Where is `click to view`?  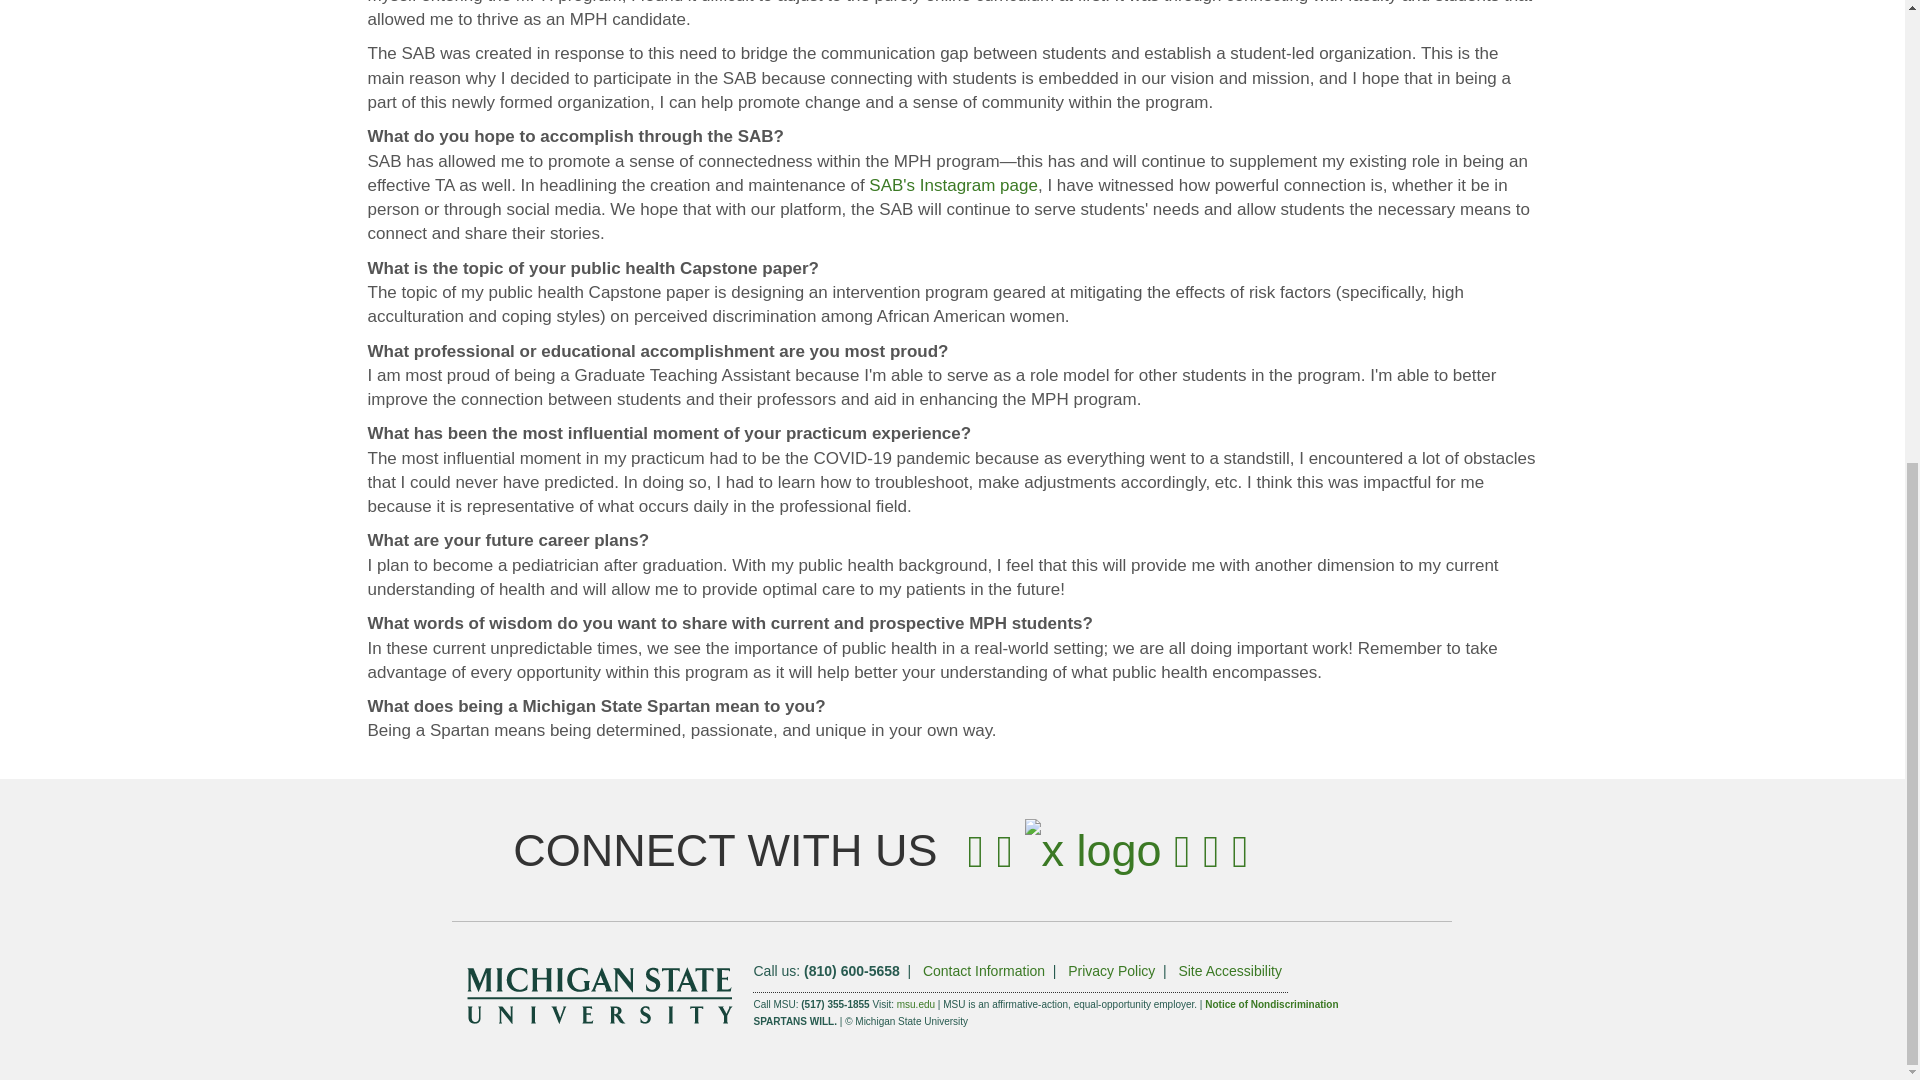 click to view is located at coordinates (1229, 970).